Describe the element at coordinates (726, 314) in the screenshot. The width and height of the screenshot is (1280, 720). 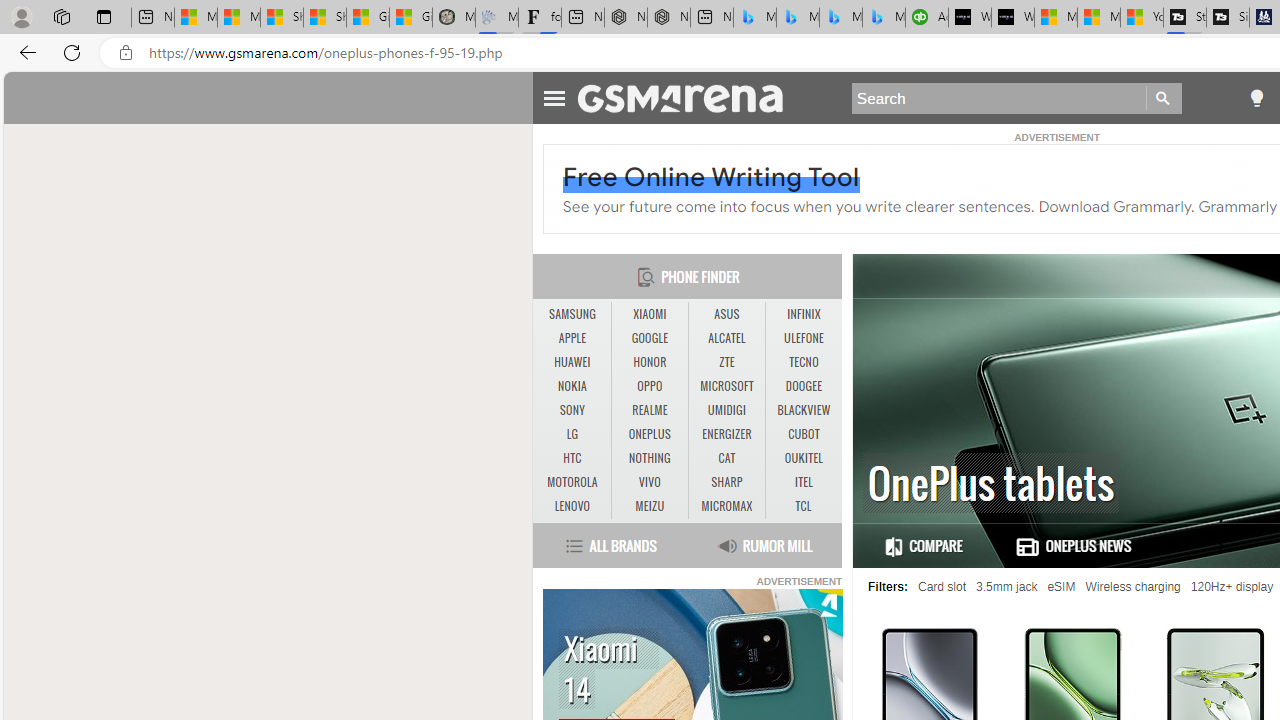
I see `ASUS` at that location.